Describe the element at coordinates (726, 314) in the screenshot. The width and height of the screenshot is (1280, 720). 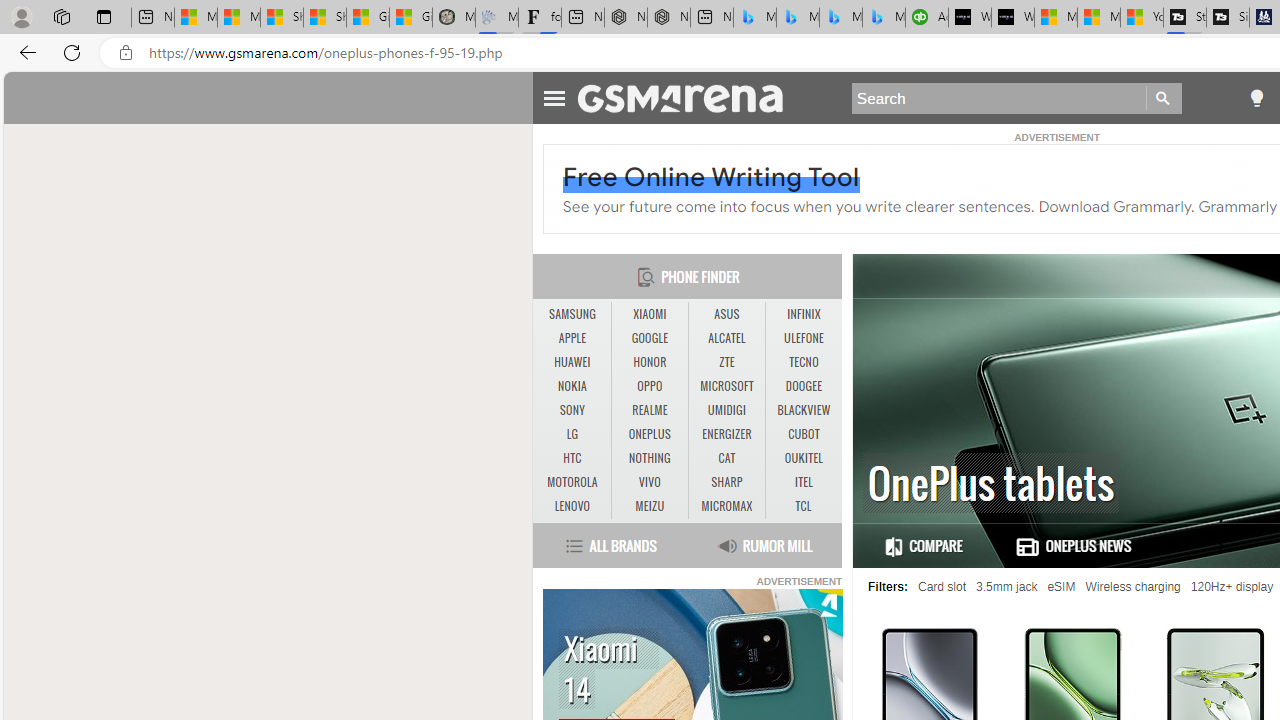
I see `ASUS` at that location.